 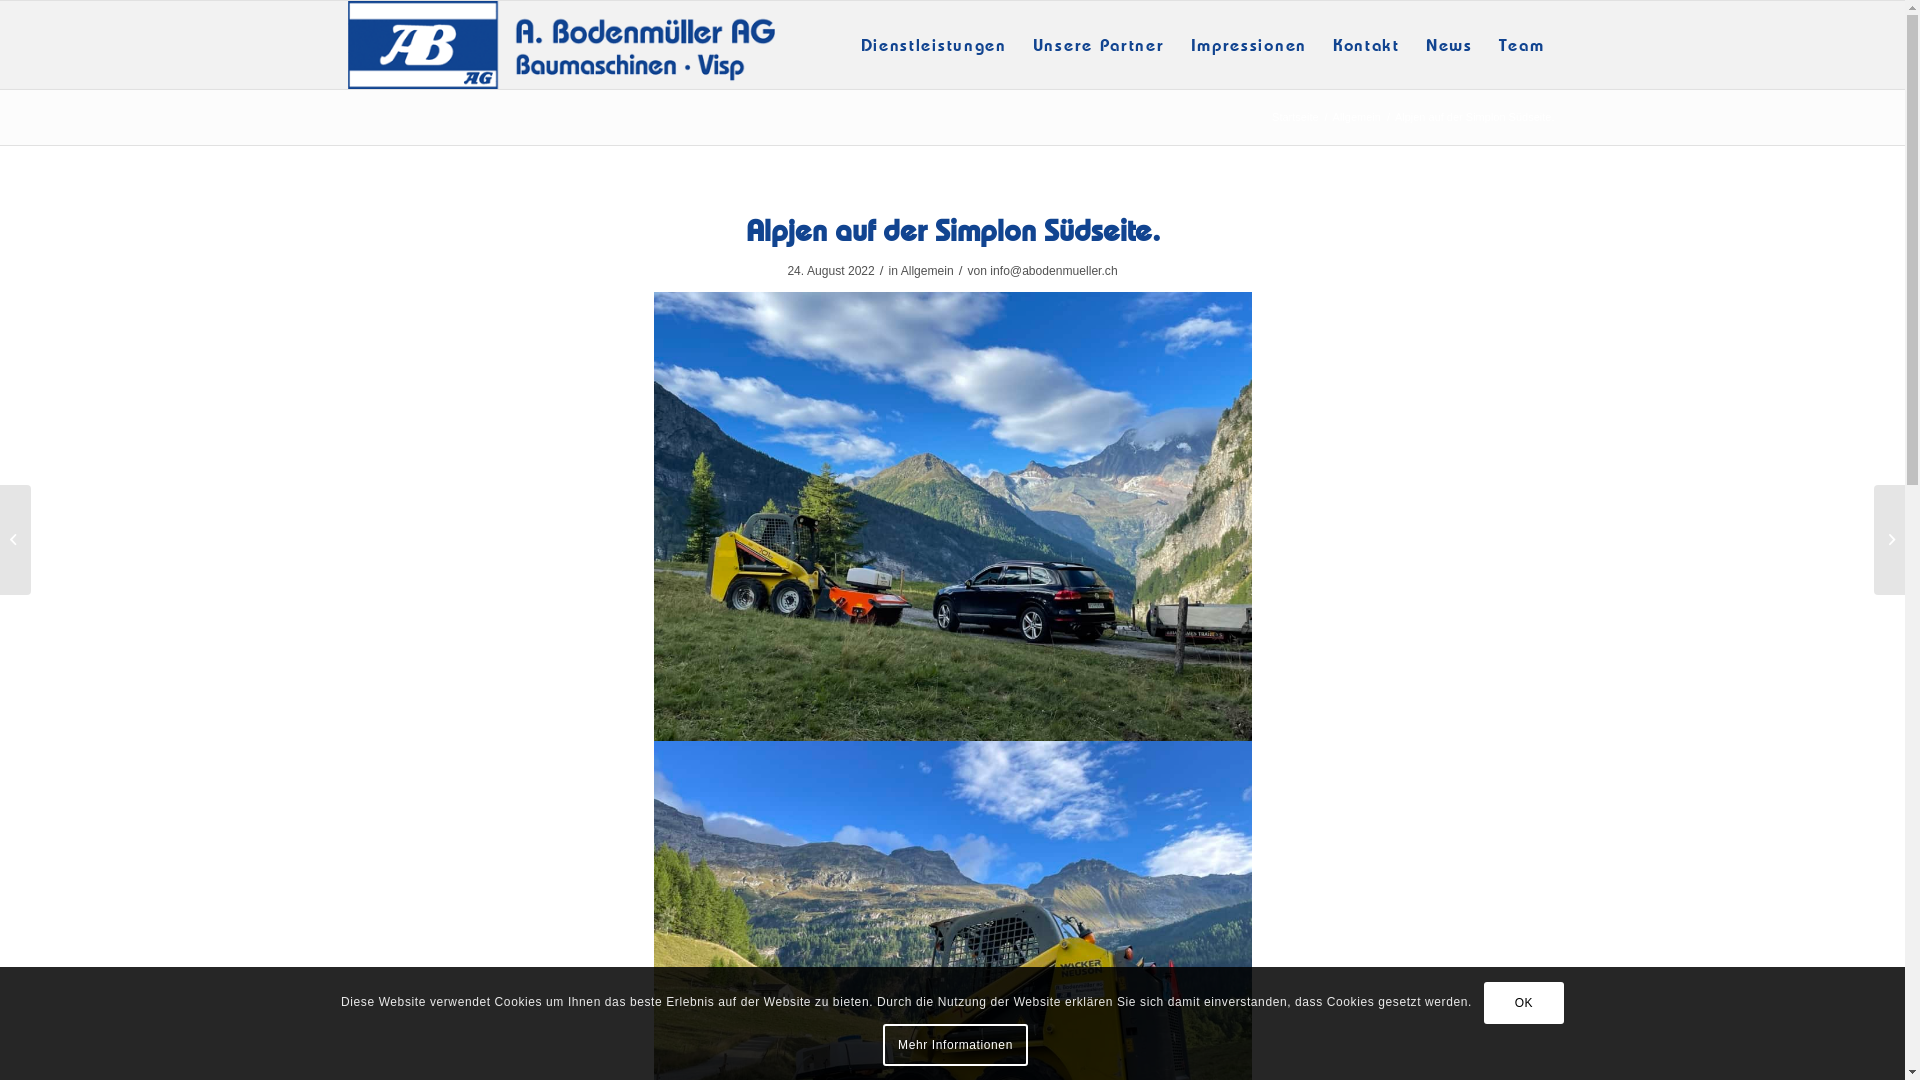 What do you see at coordinates (1450, 45) in the screenshot?
I see `News` at bounding box center [1450, 45].